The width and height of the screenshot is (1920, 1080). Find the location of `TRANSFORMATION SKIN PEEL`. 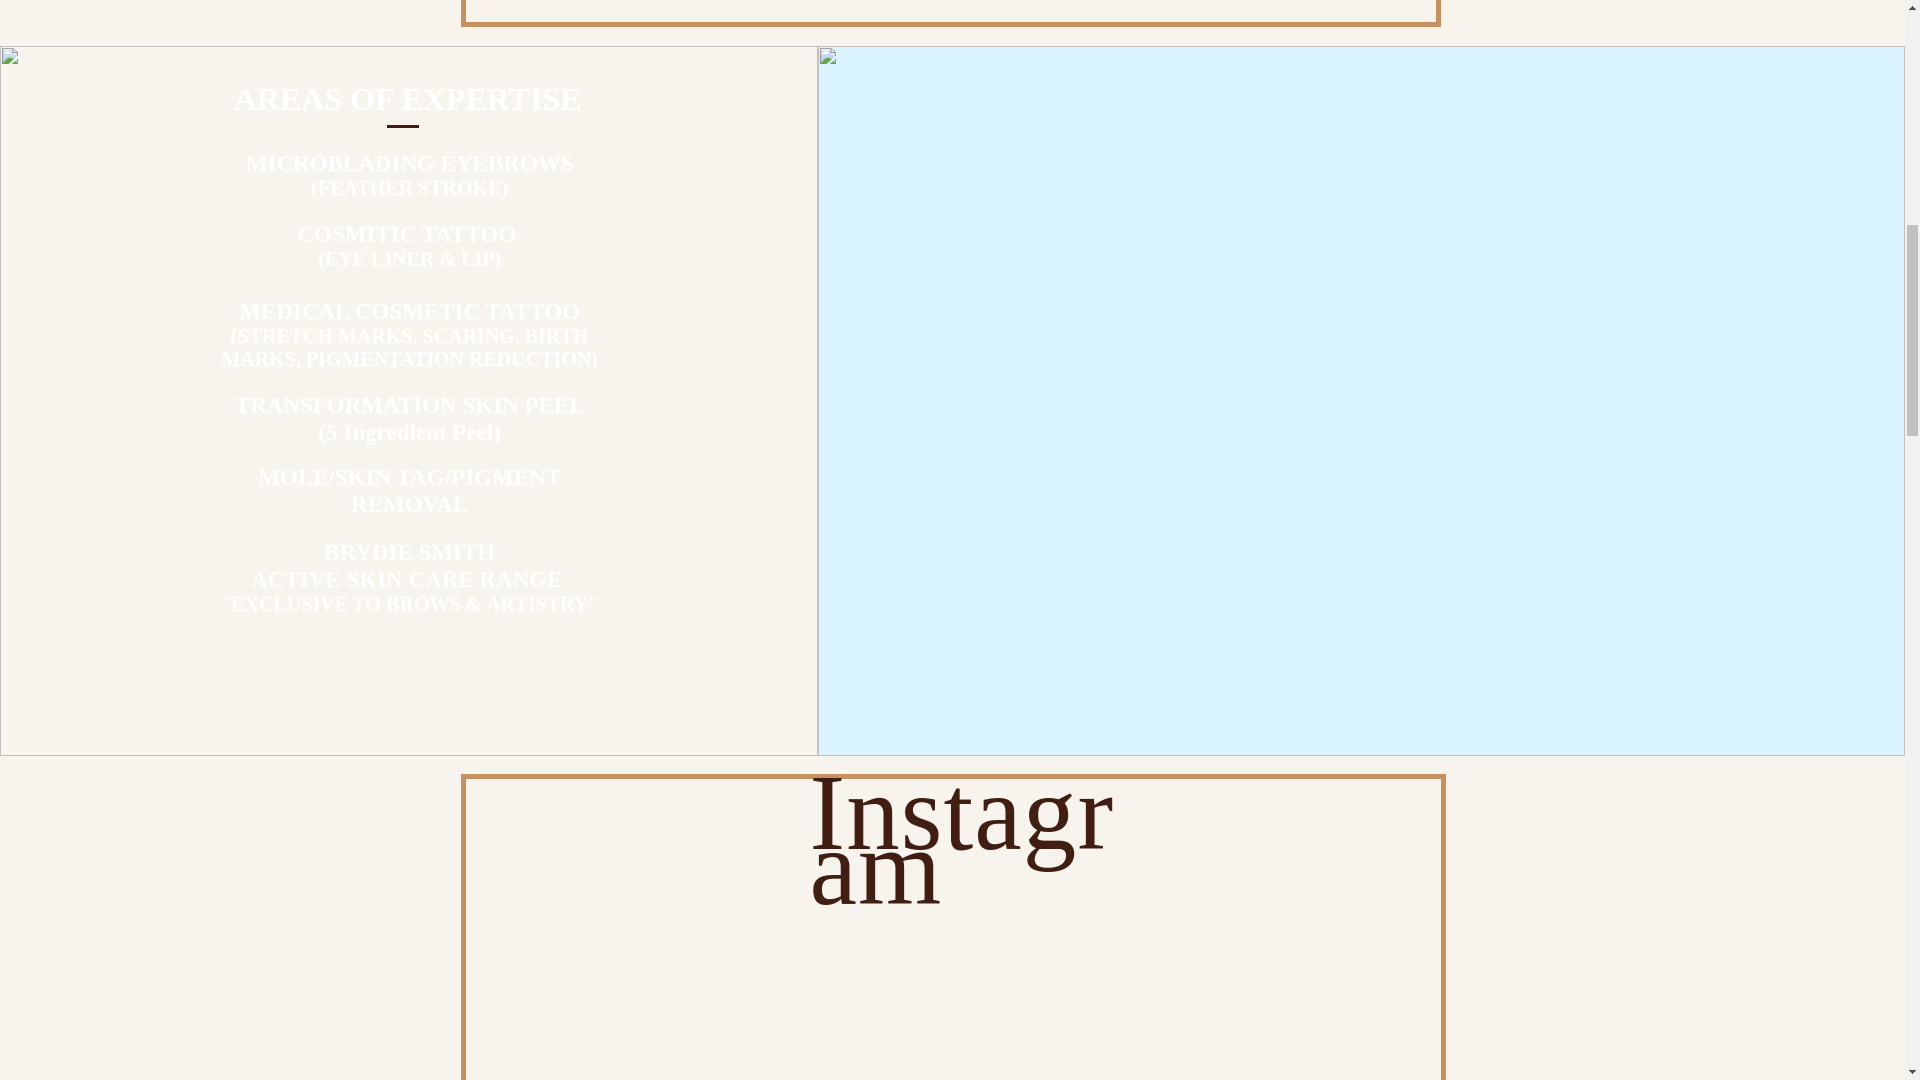

TRANSFORMATION SKIN PEEL is located at coordinates (410, 404).